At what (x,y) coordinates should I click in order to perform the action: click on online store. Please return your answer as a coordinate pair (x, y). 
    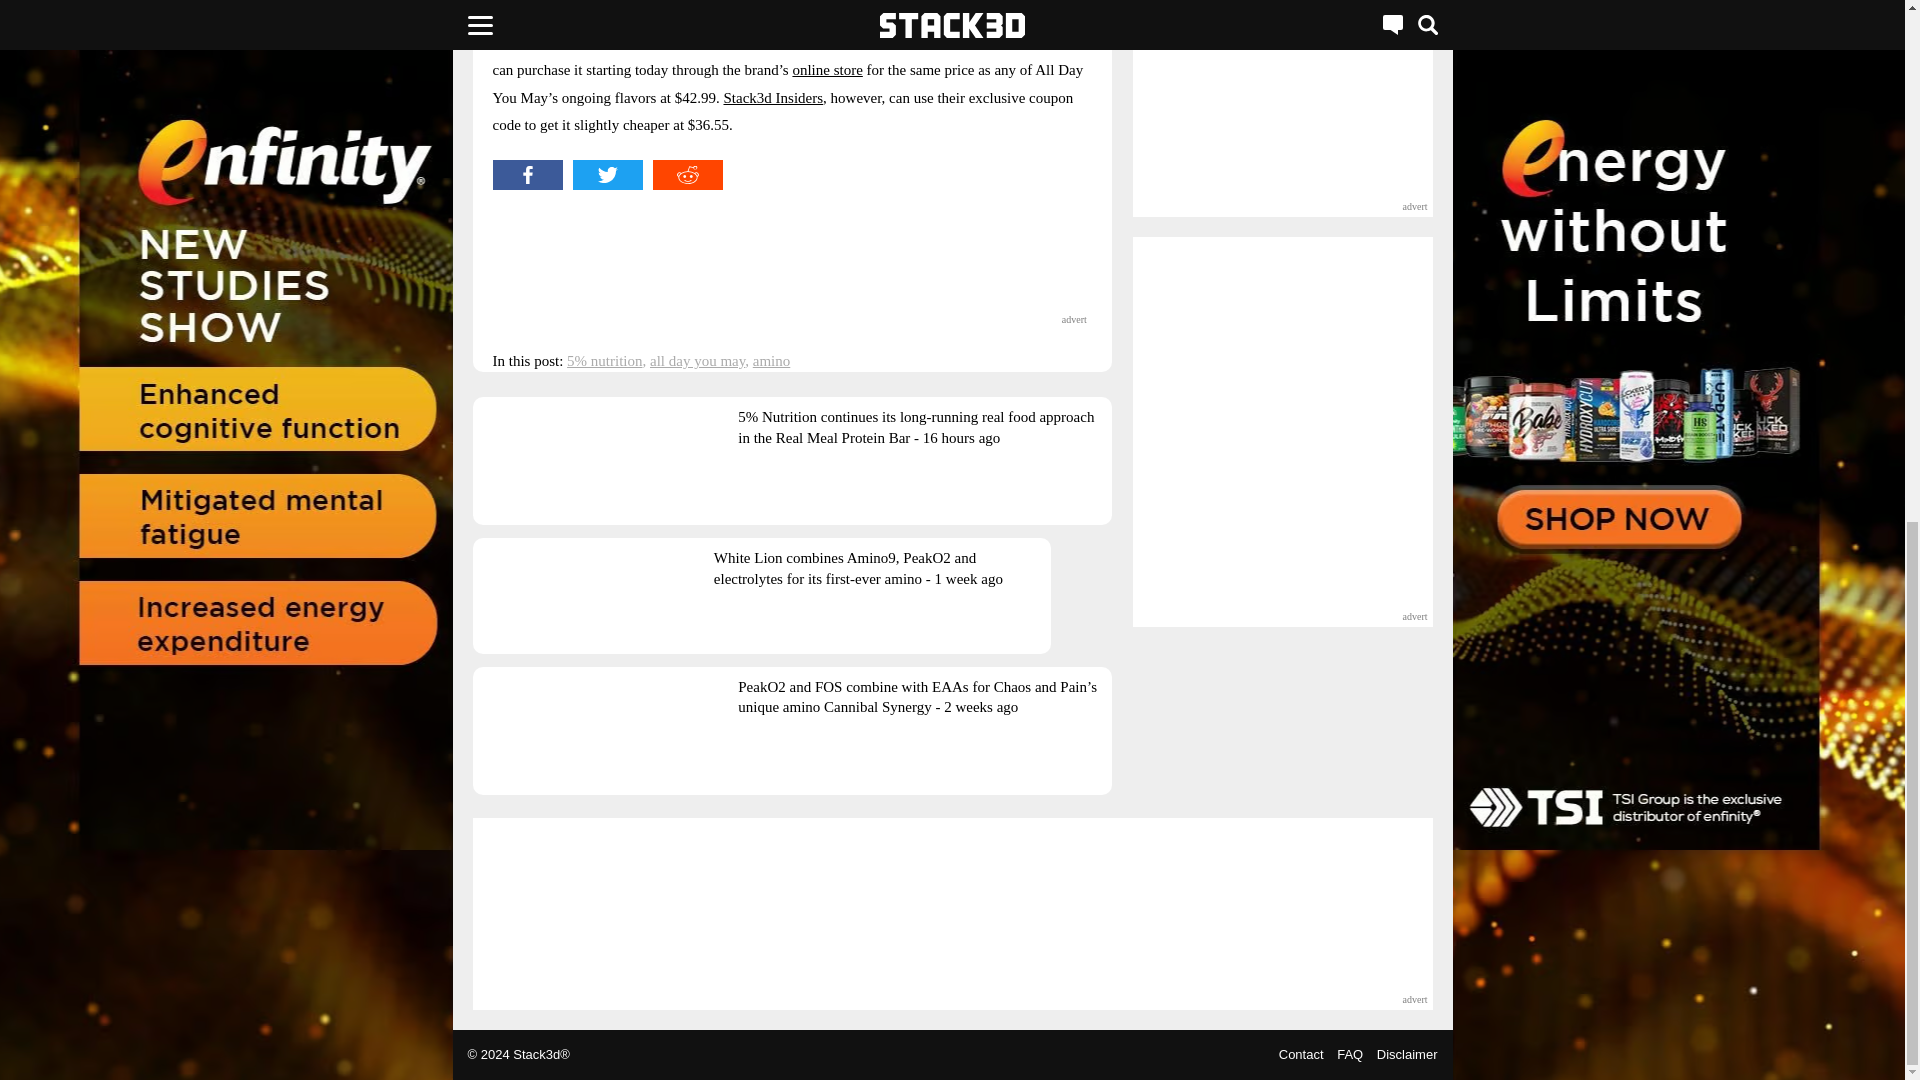
    Looking at the image, I should click on (826, 69).